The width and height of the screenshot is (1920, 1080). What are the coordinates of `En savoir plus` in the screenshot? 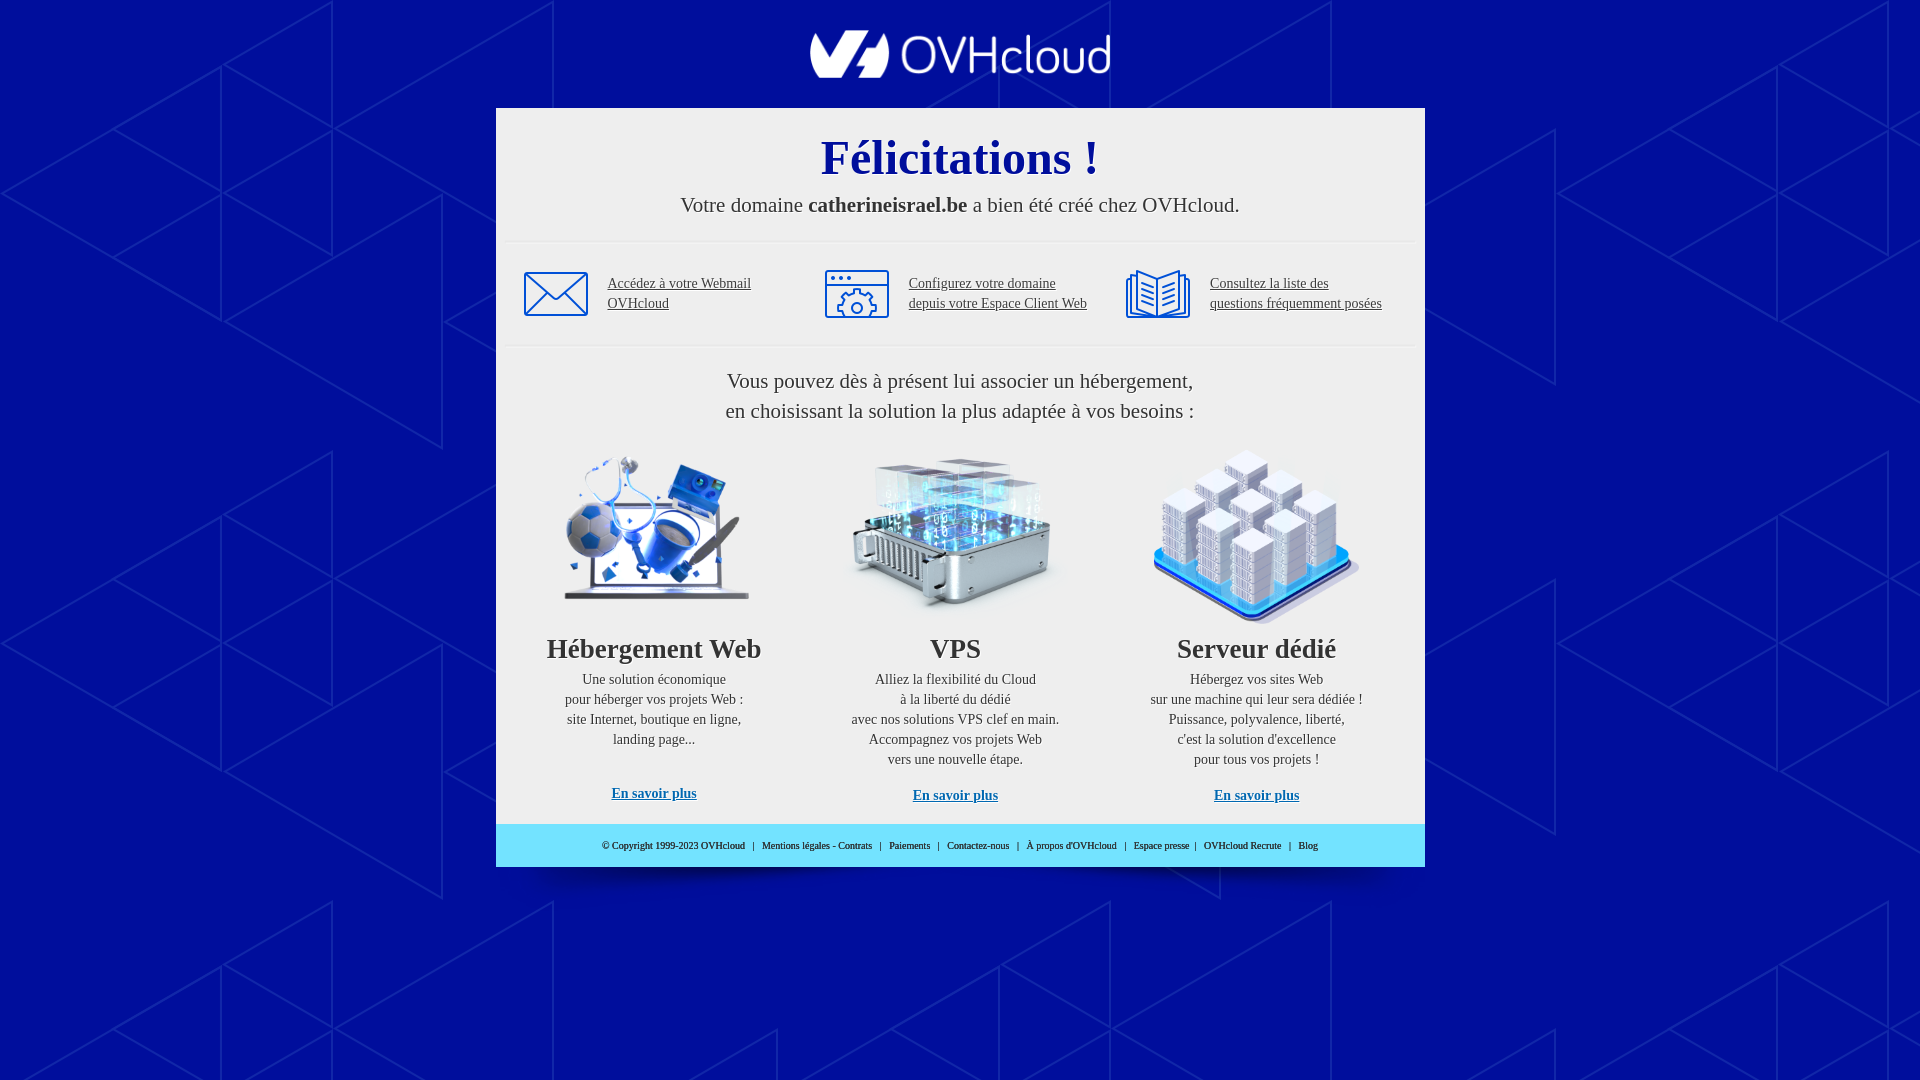 It's located at (1256, 796).